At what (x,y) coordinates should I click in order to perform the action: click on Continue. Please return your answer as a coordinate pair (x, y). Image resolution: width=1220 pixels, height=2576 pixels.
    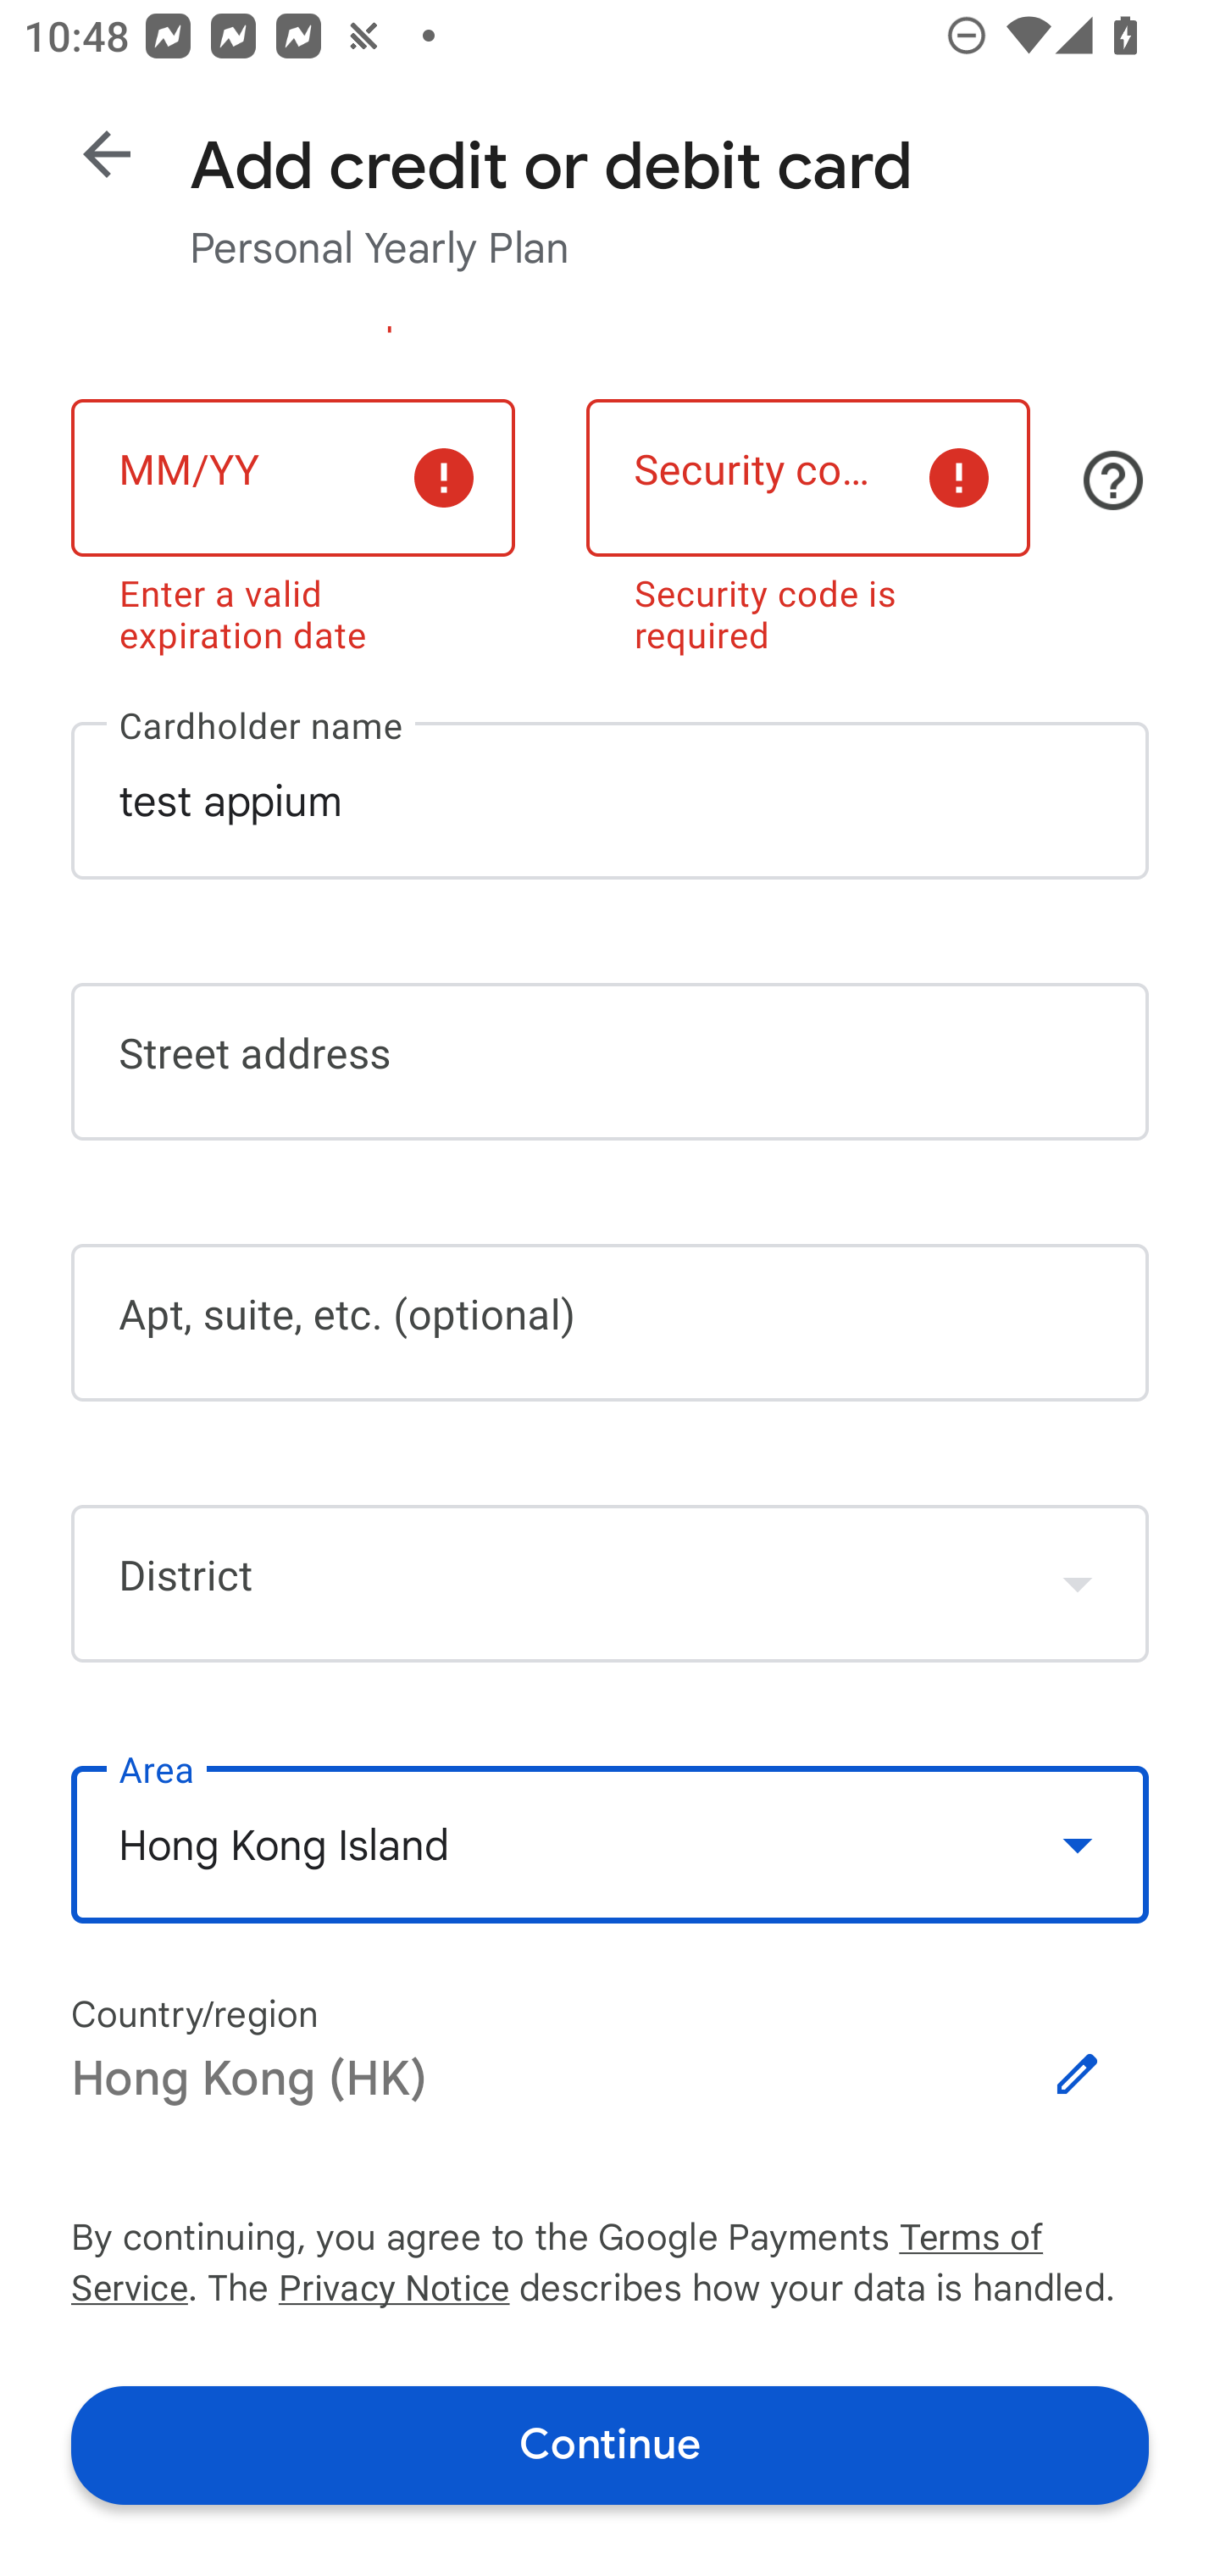
    Looking at the image, I should click on (610, 2444).